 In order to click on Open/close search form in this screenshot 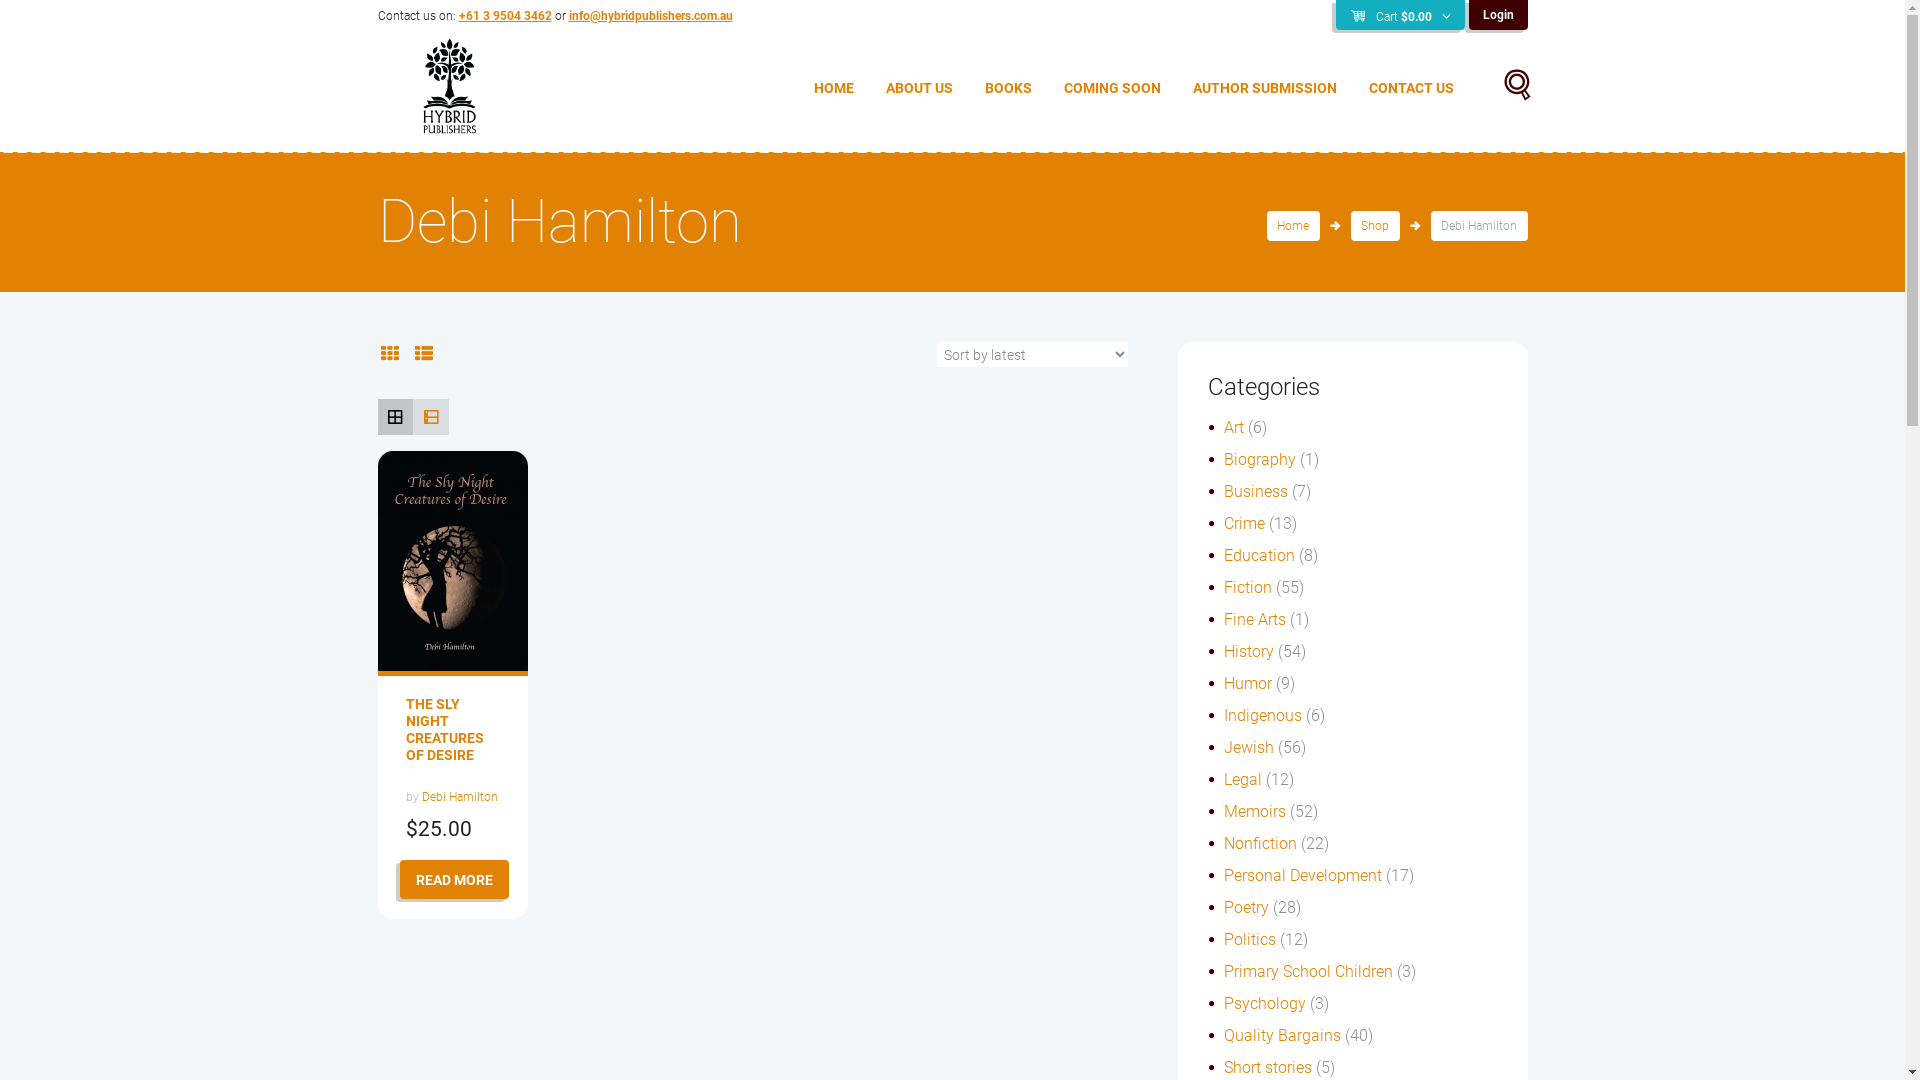, I will do `click(1506, 87)`.